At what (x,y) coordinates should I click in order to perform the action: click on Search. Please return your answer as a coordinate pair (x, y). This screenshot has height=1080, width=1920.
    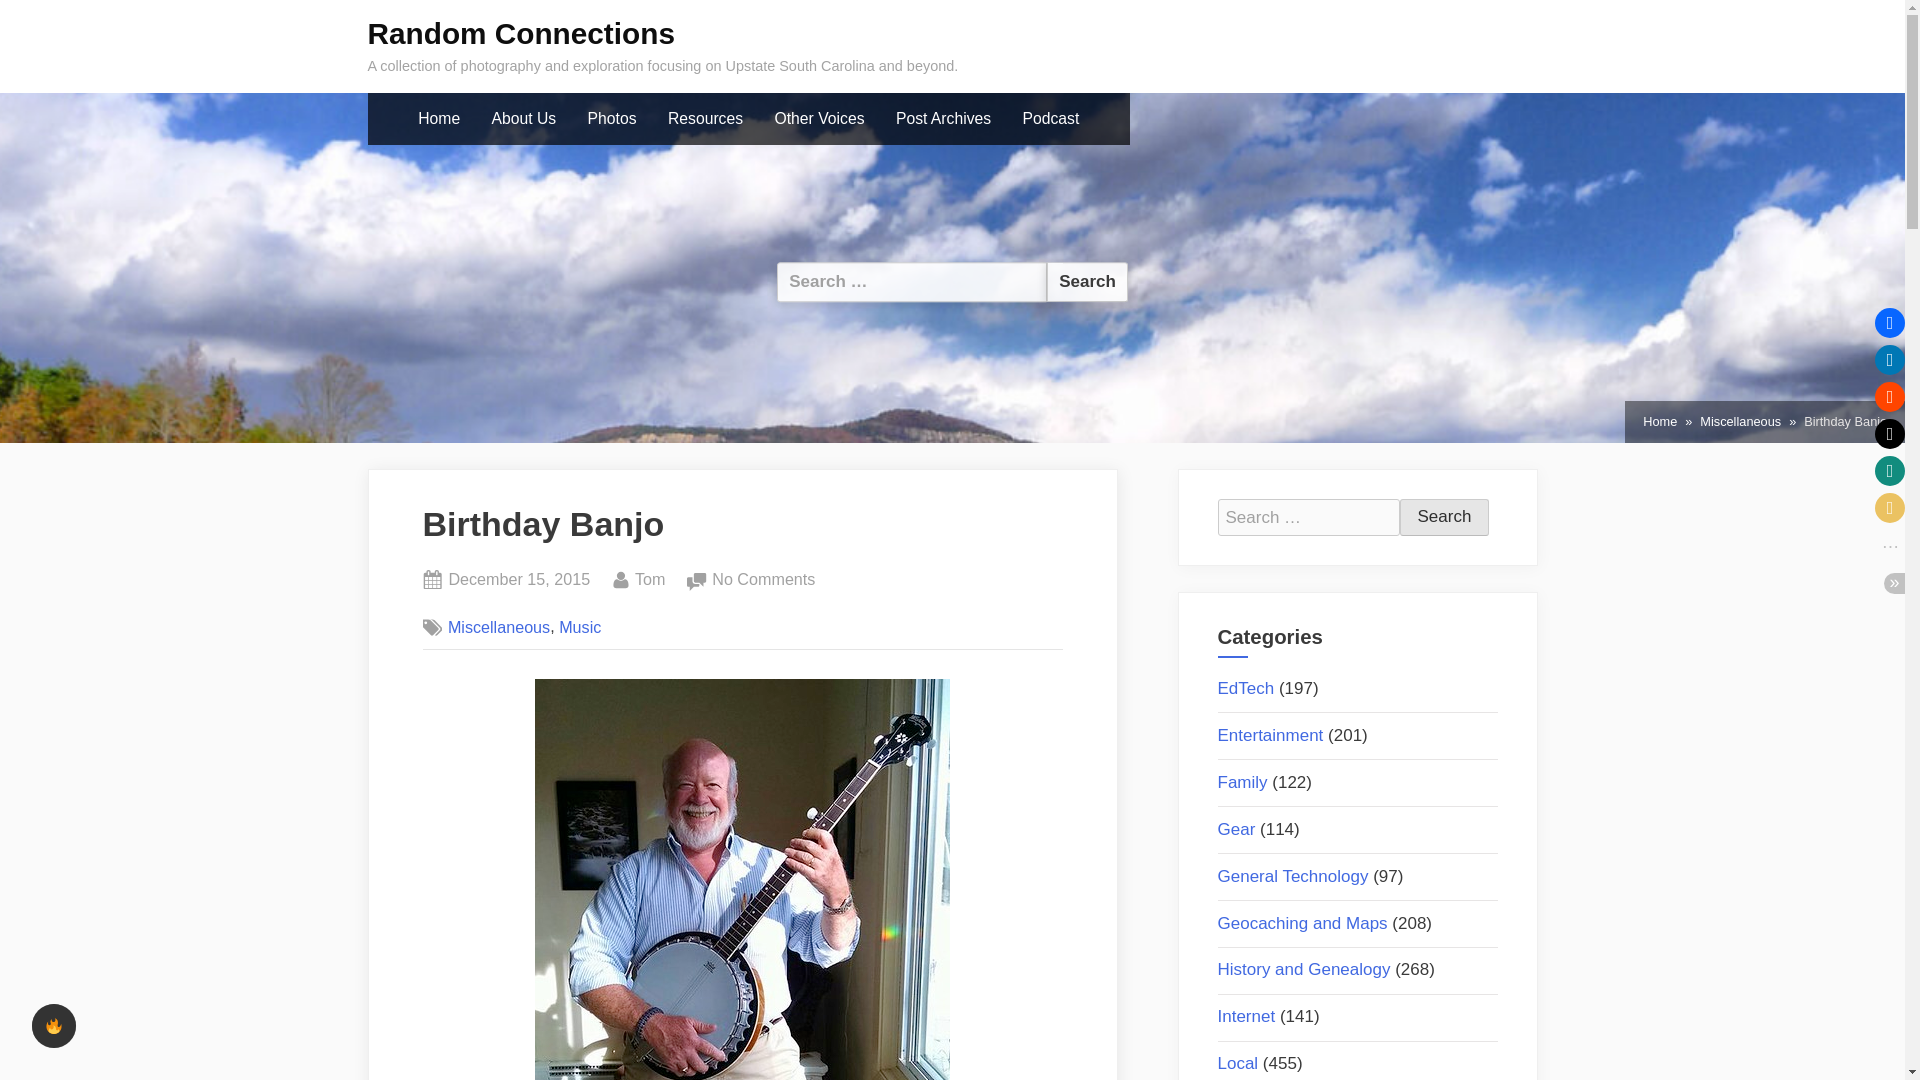
    Looking at the image, I should click on (1246, 688).